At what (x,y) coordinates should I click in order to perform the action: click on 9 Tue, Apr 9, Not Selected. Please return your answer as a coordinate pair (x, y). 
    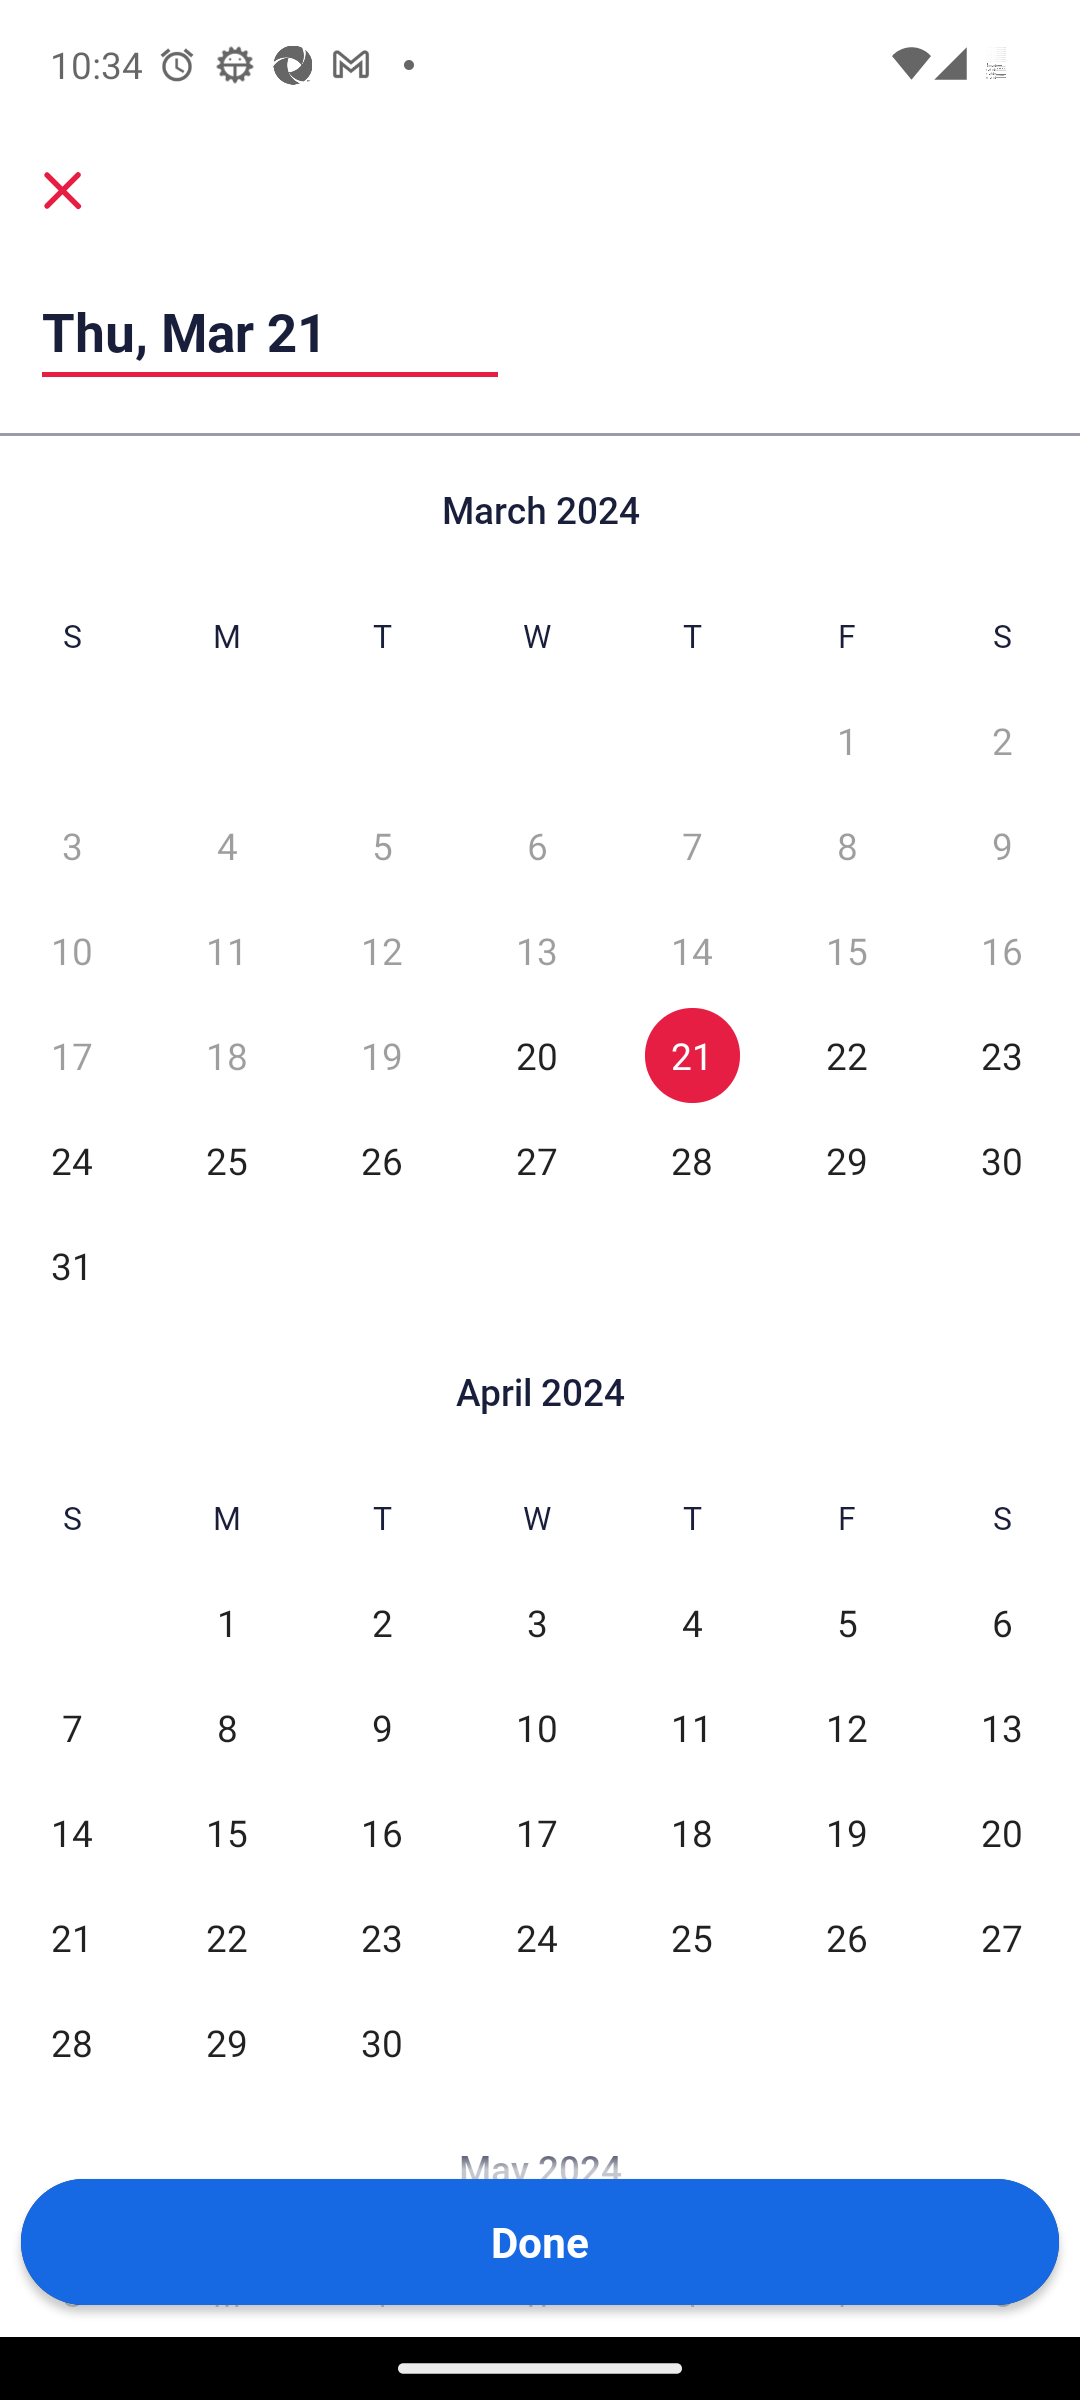
    Looking at the image, I should click on (382, 1728).